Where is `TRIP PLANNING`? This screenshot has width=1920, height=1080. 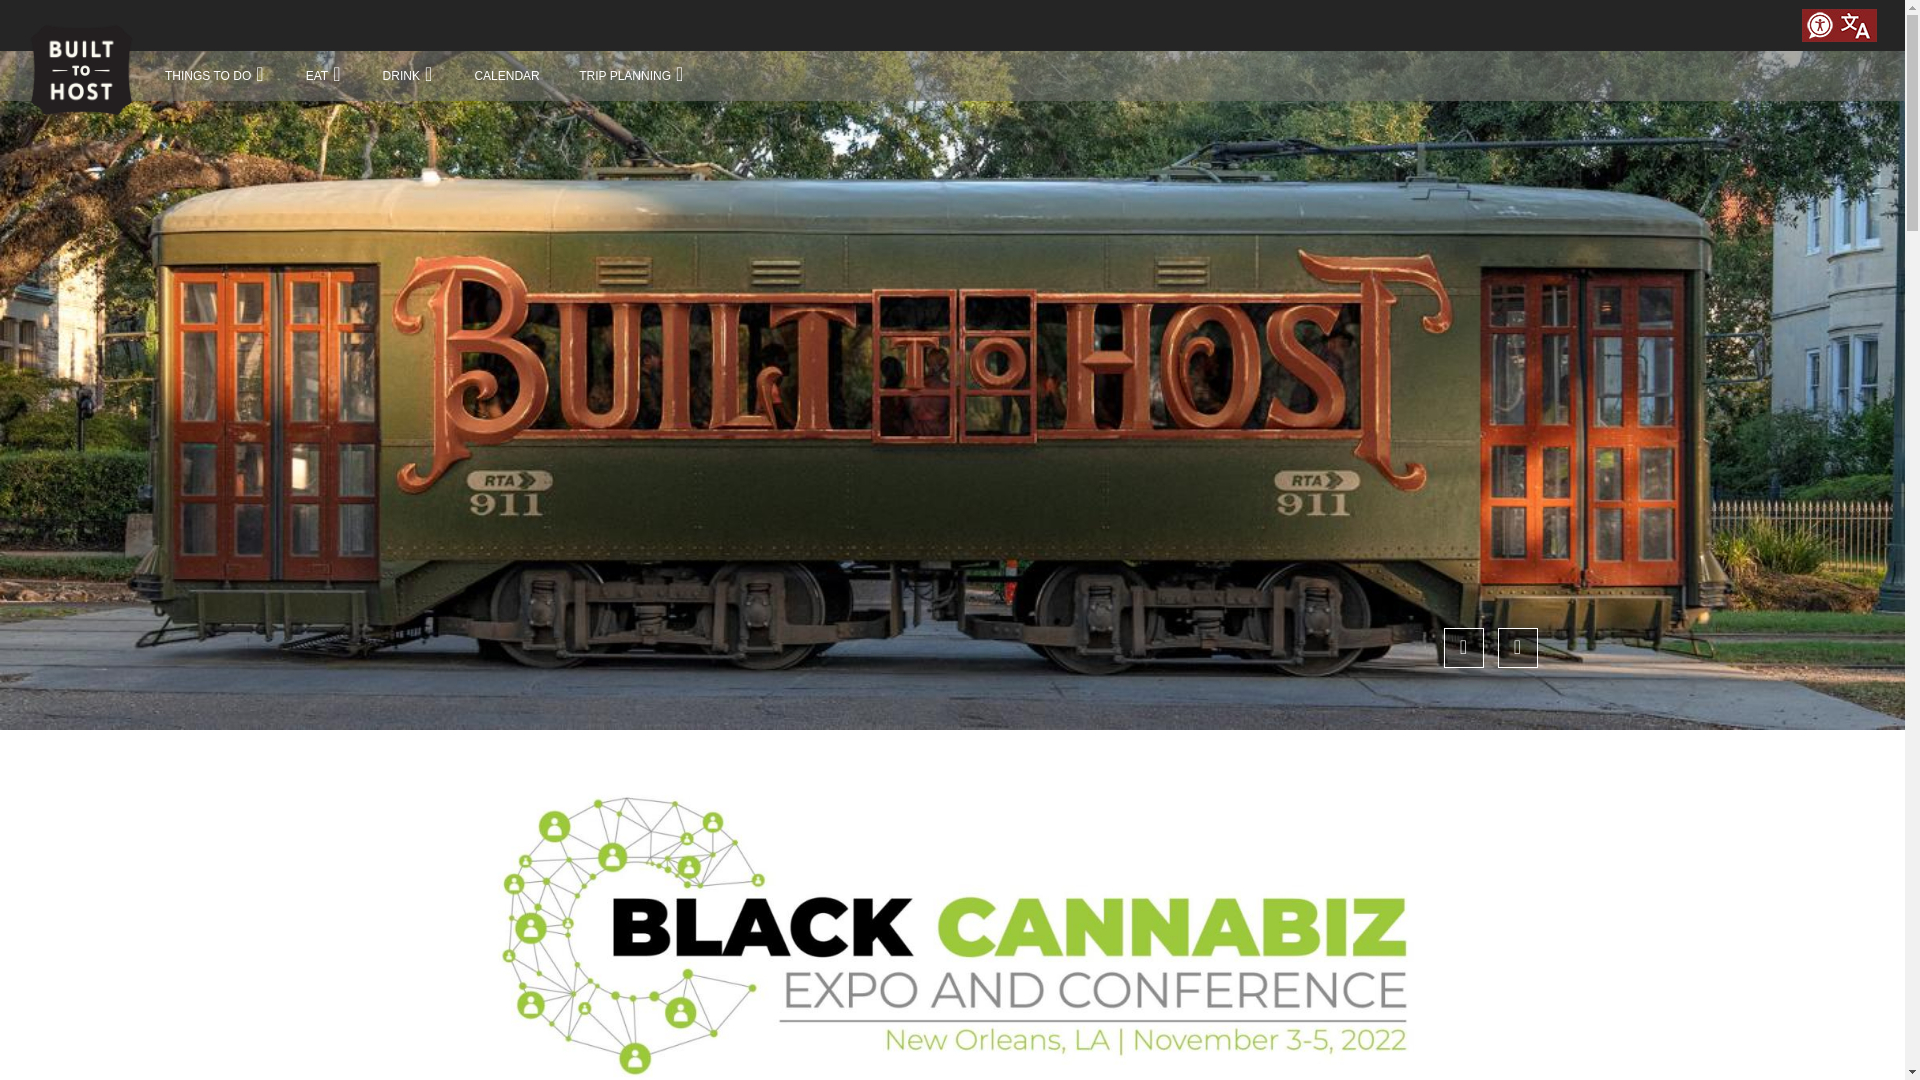 TRIP PLANNING is located at coordinates (627, 76).